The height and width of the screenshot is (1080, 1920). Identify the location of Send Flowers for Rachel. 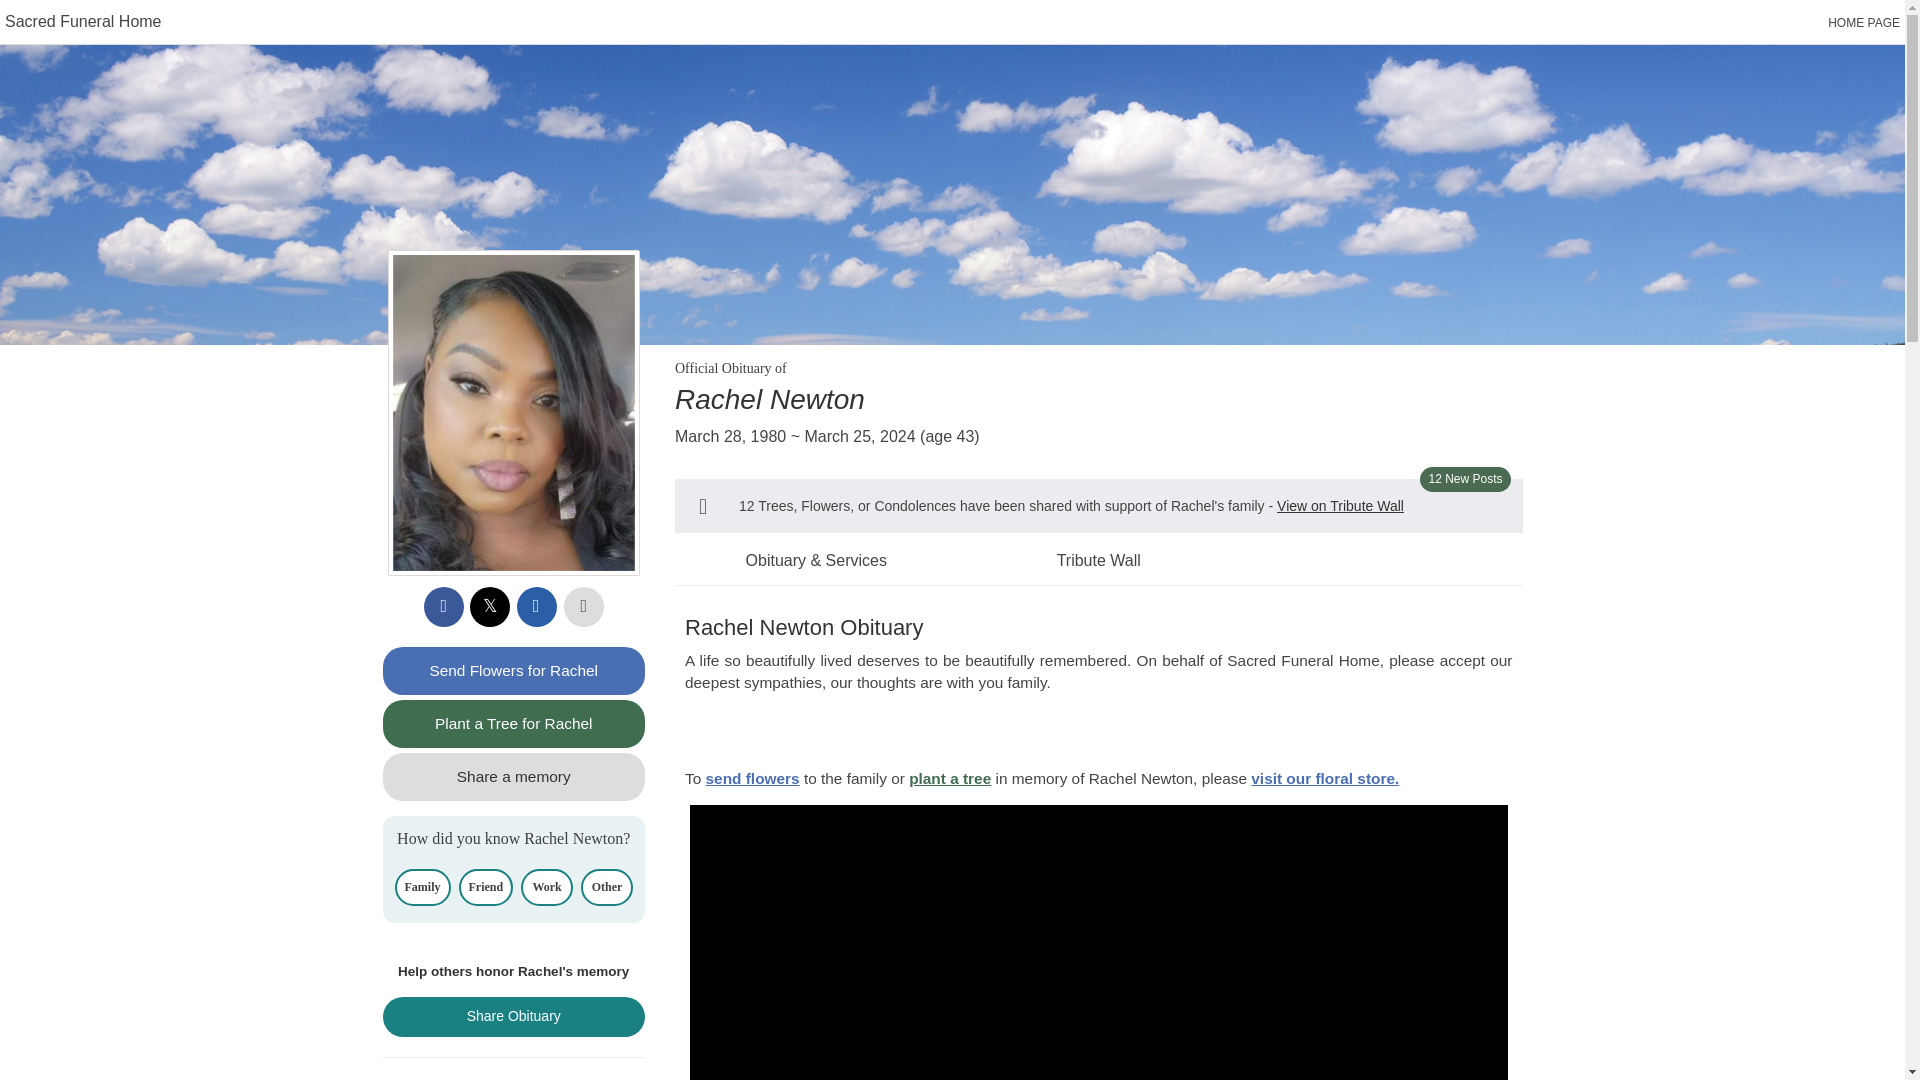
(514, 670).